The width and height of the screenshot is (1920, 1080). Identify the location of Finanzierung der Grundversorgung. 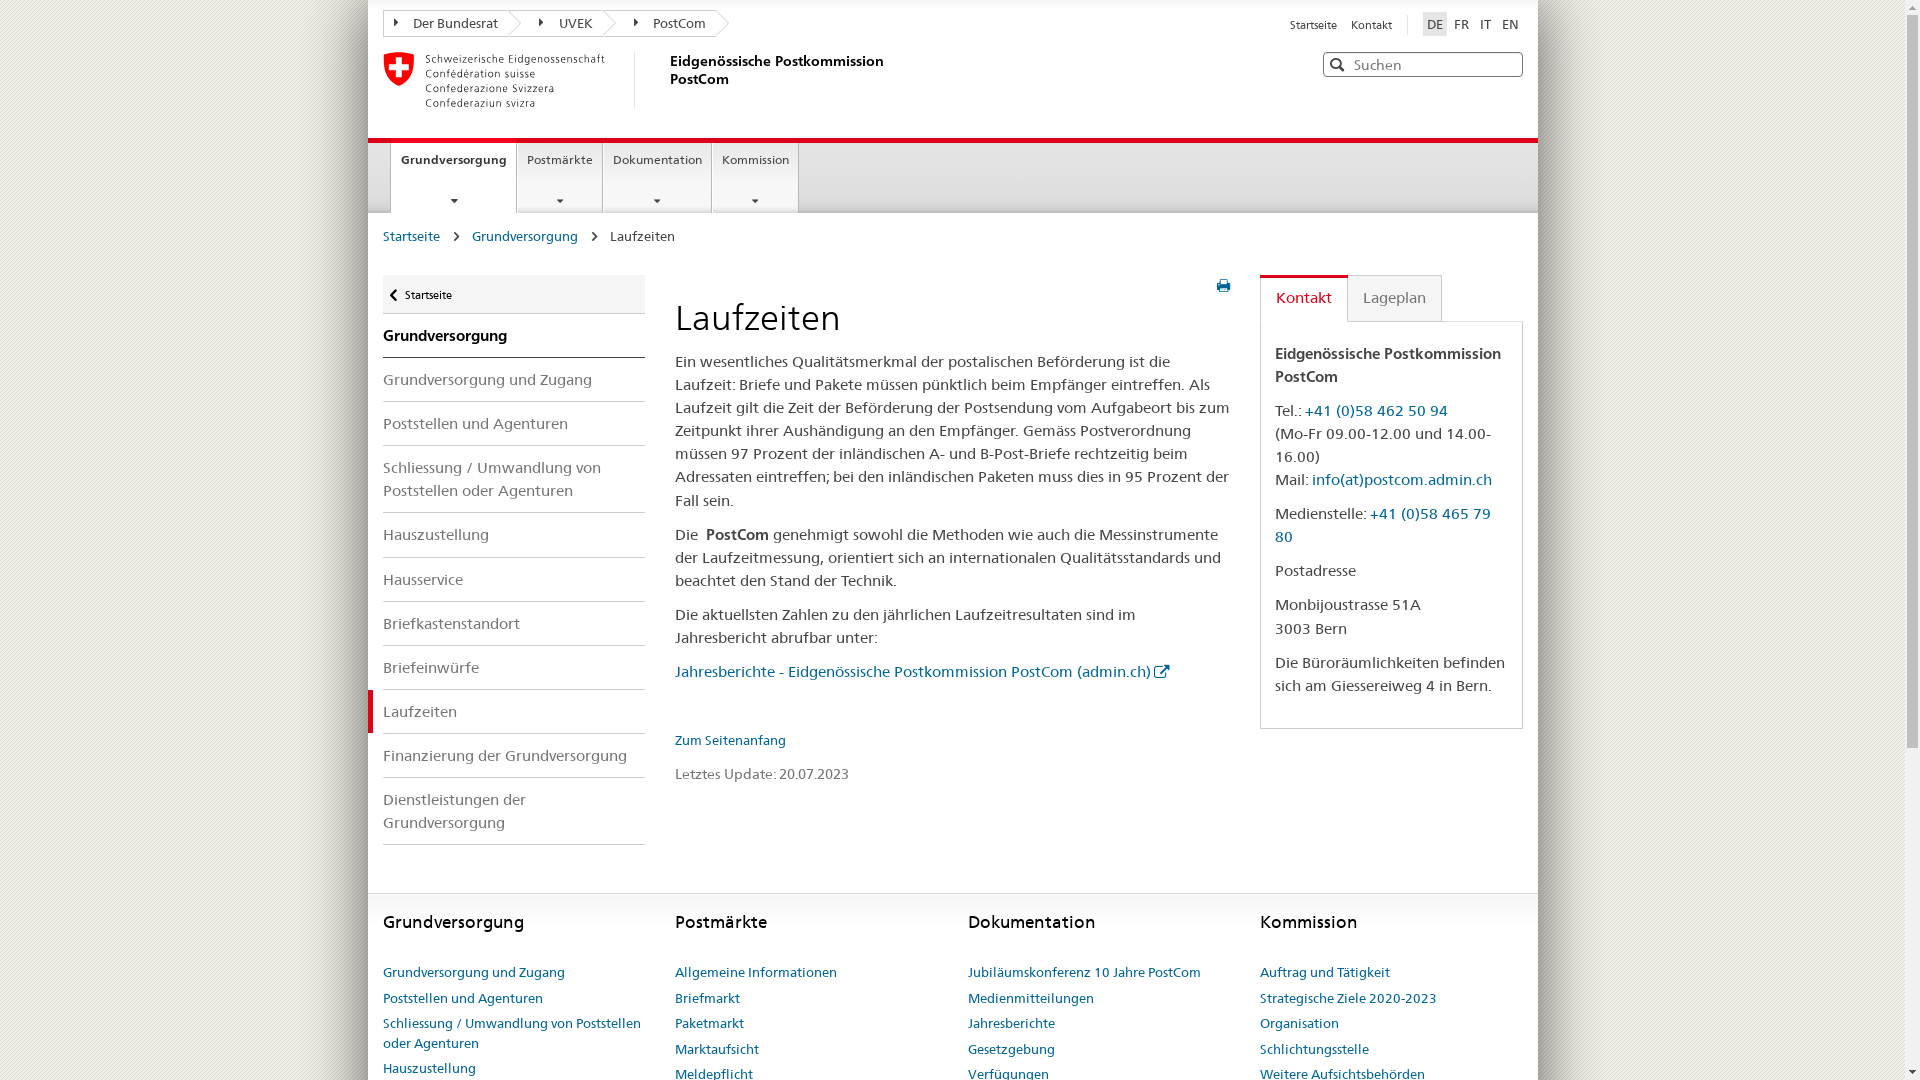
(514, 756).